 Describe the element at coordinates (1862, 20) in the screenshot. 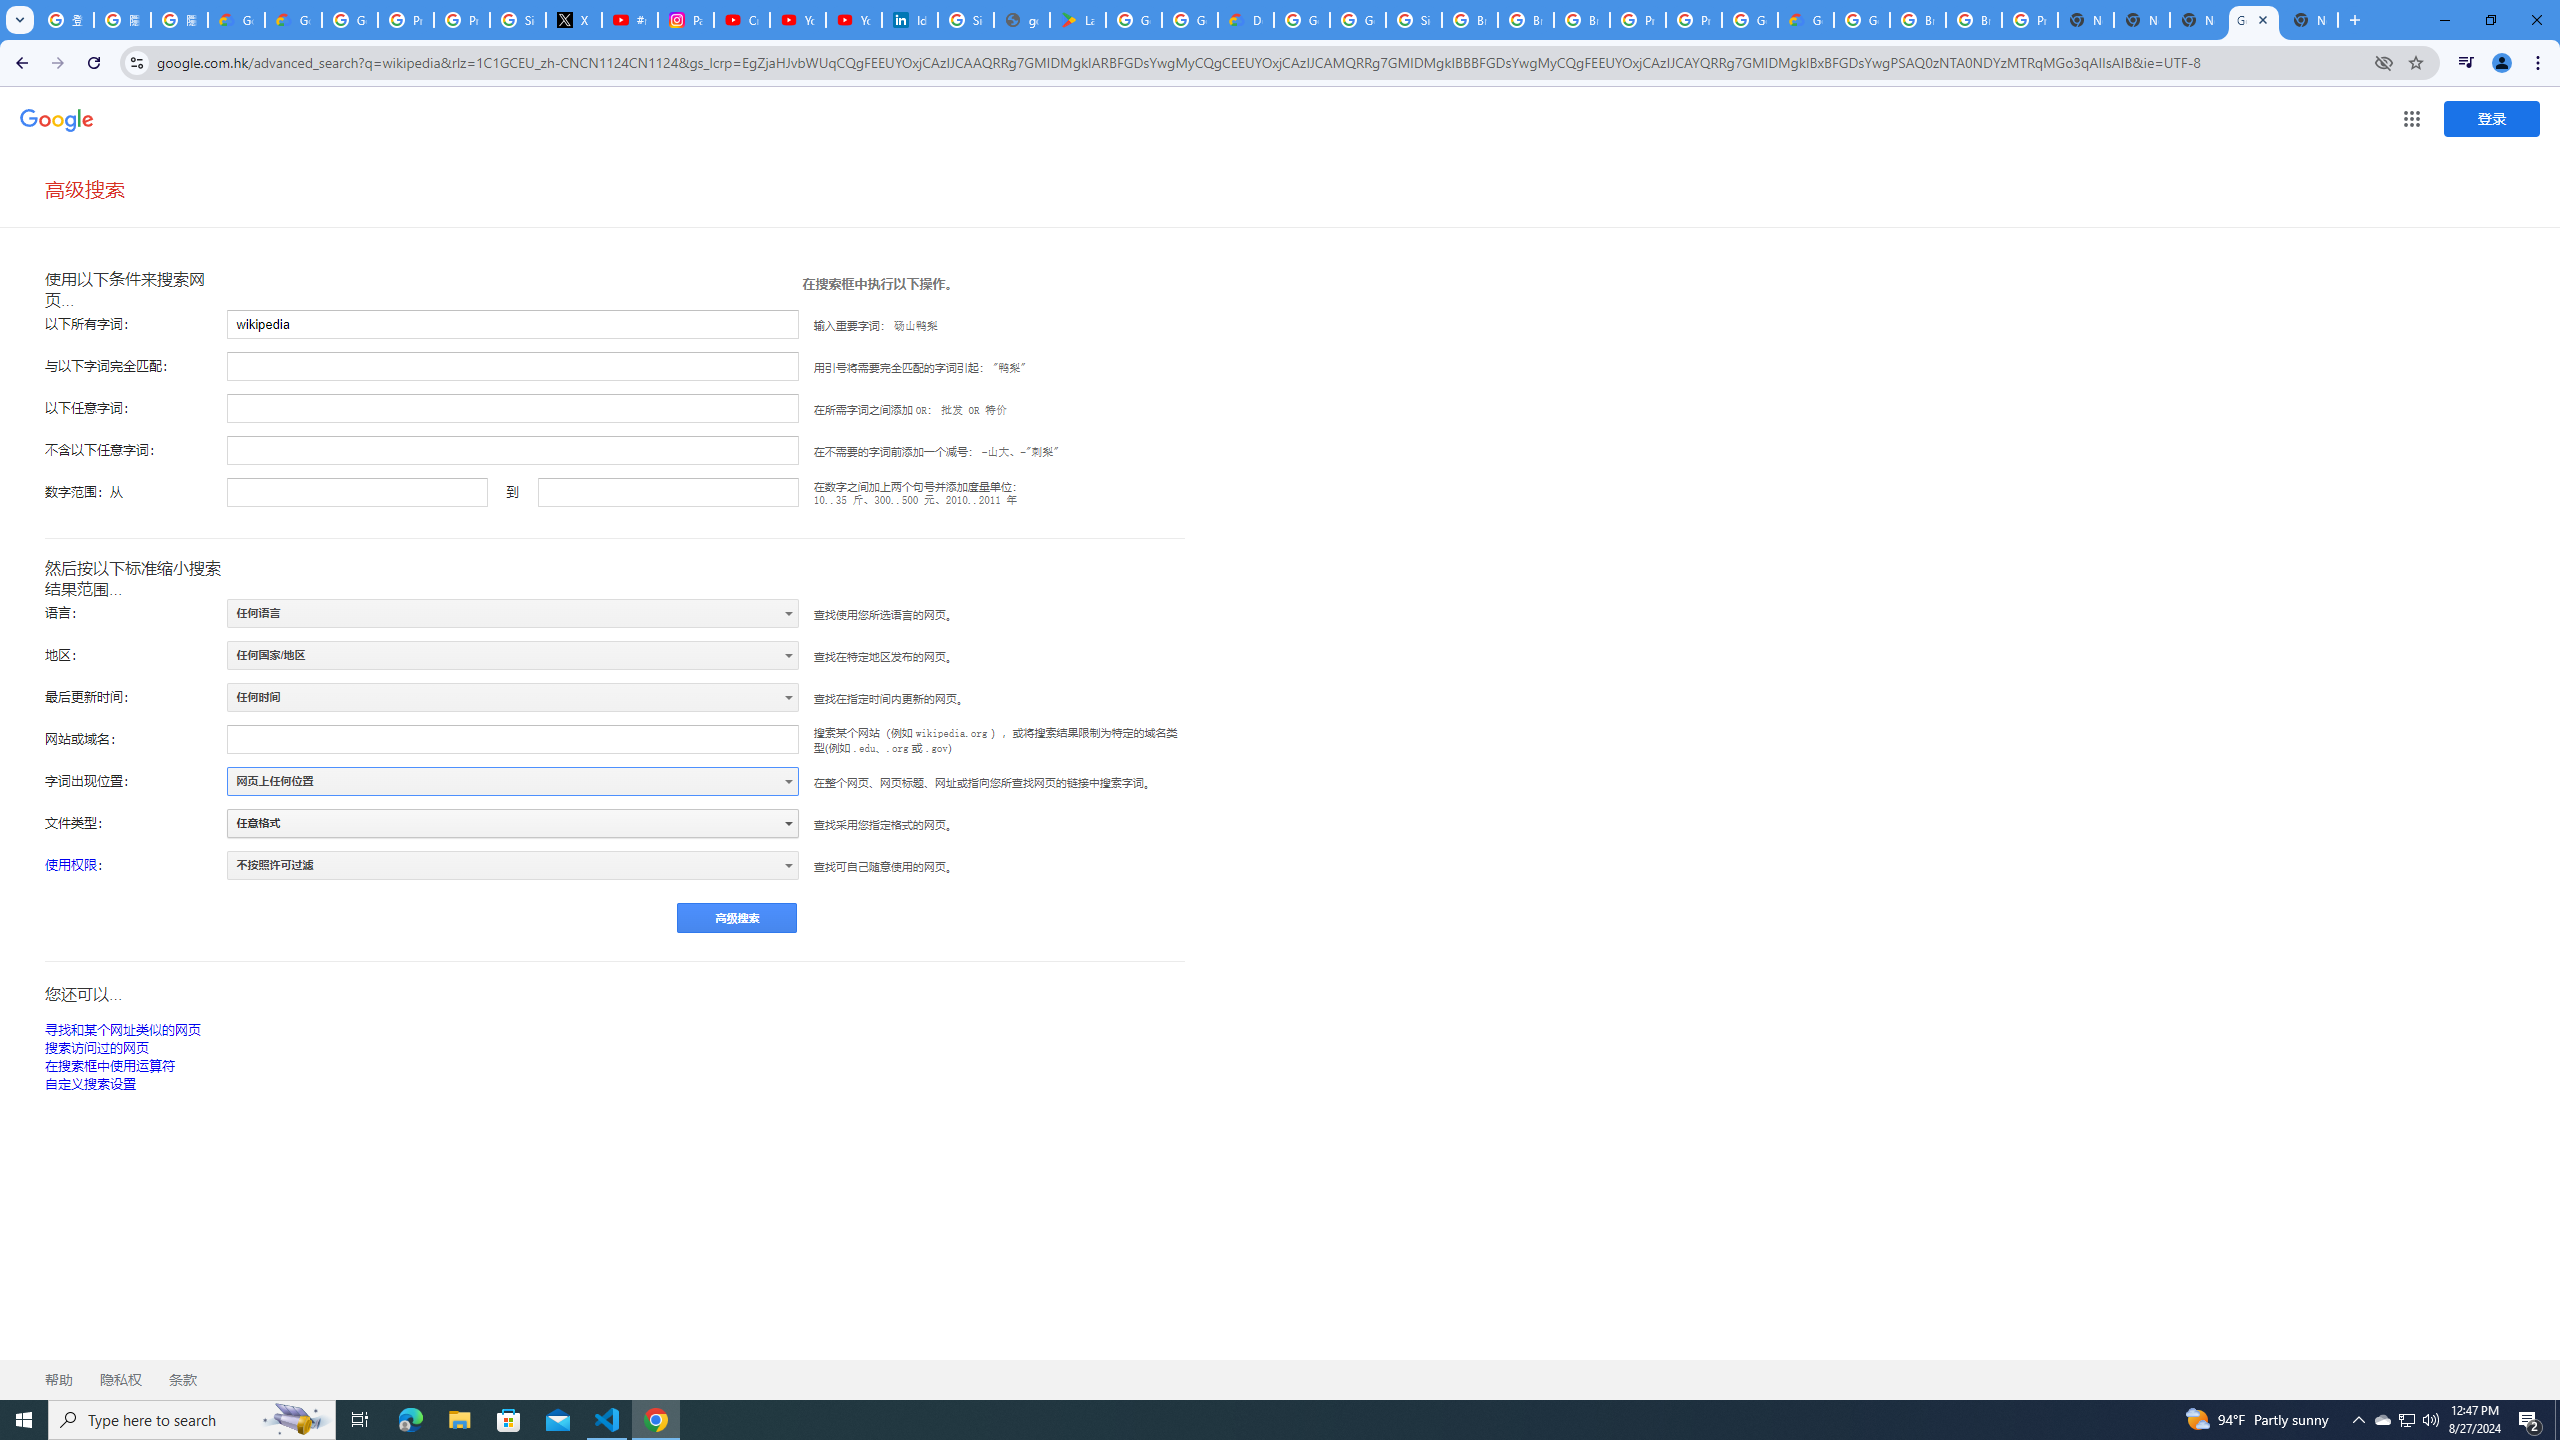

I see `Google Cloud Platform` at that location.